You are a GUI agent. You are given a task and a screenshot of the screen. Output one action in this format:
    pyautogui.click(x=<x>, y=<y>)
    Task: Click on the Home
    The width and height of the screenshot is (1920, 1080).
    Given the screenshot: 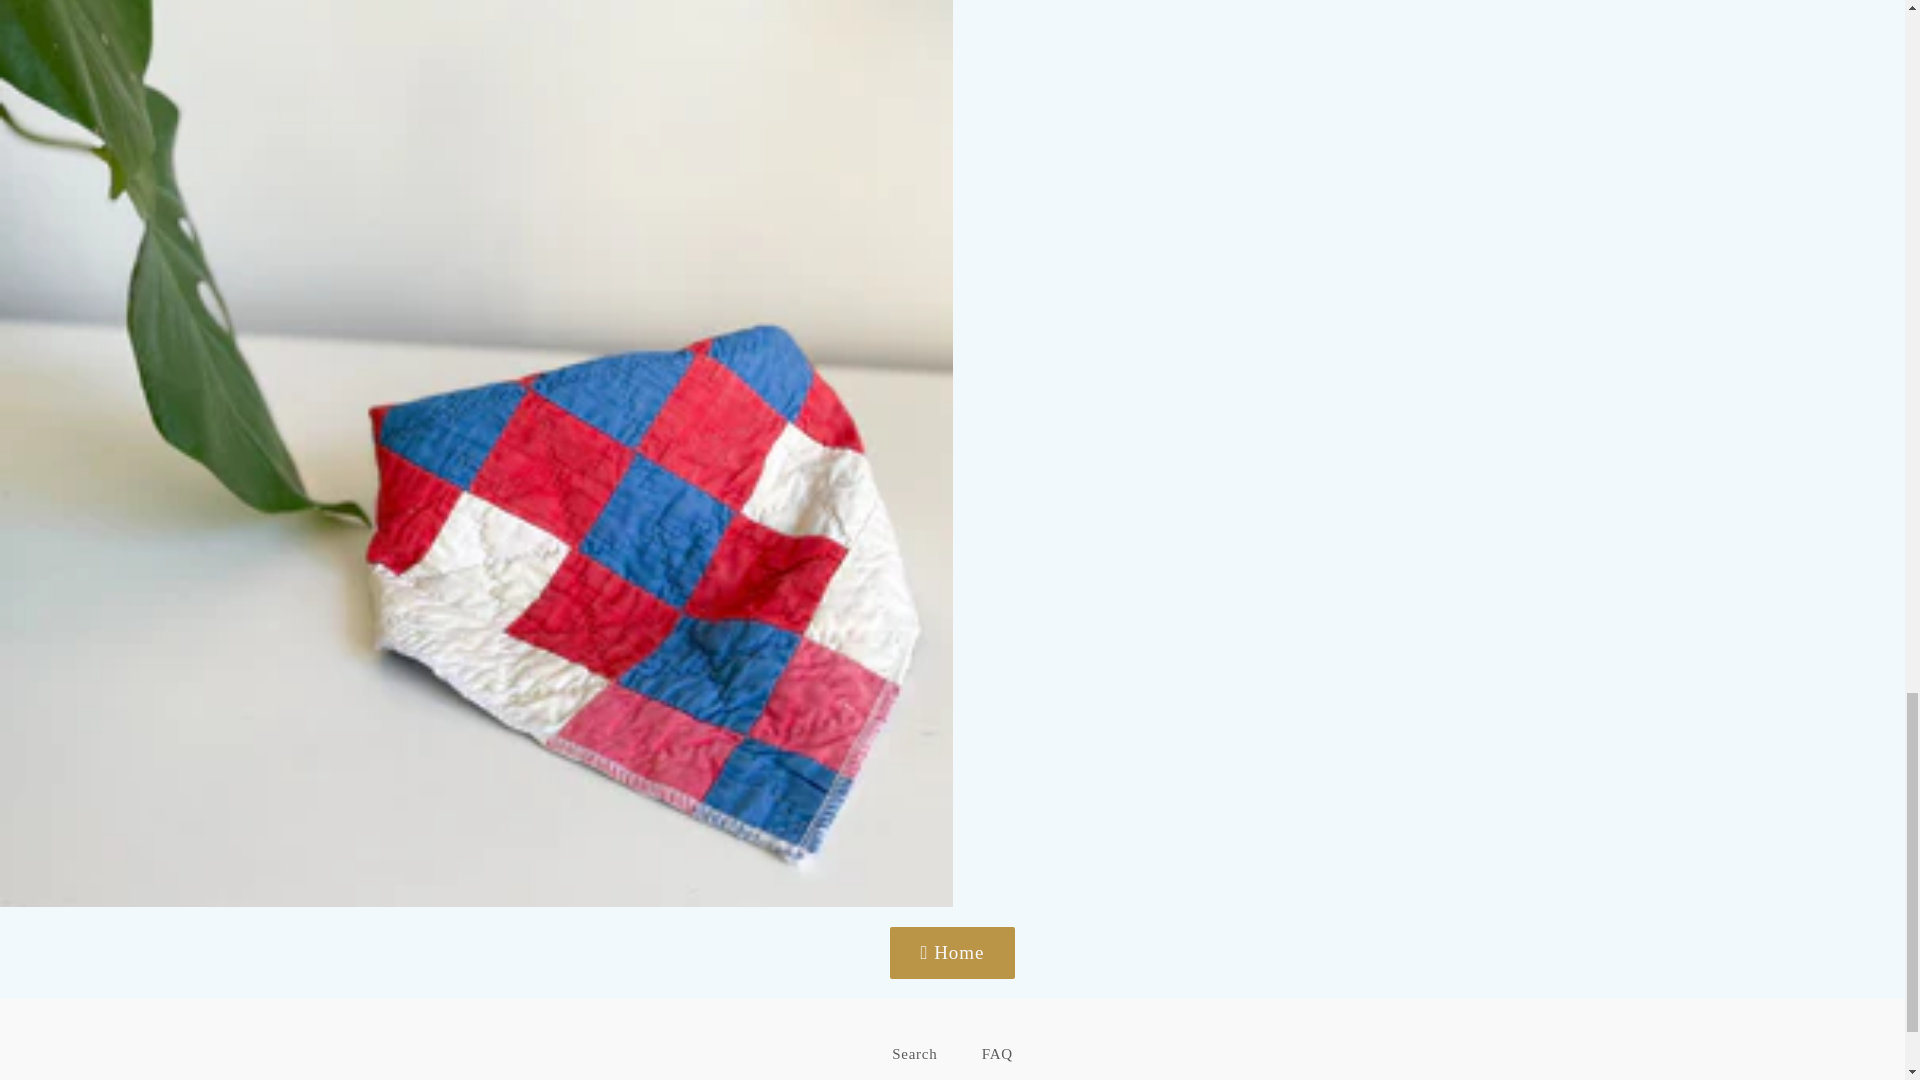 What is the action you would take?
    pyautogui.click(x=952, y=952)
    